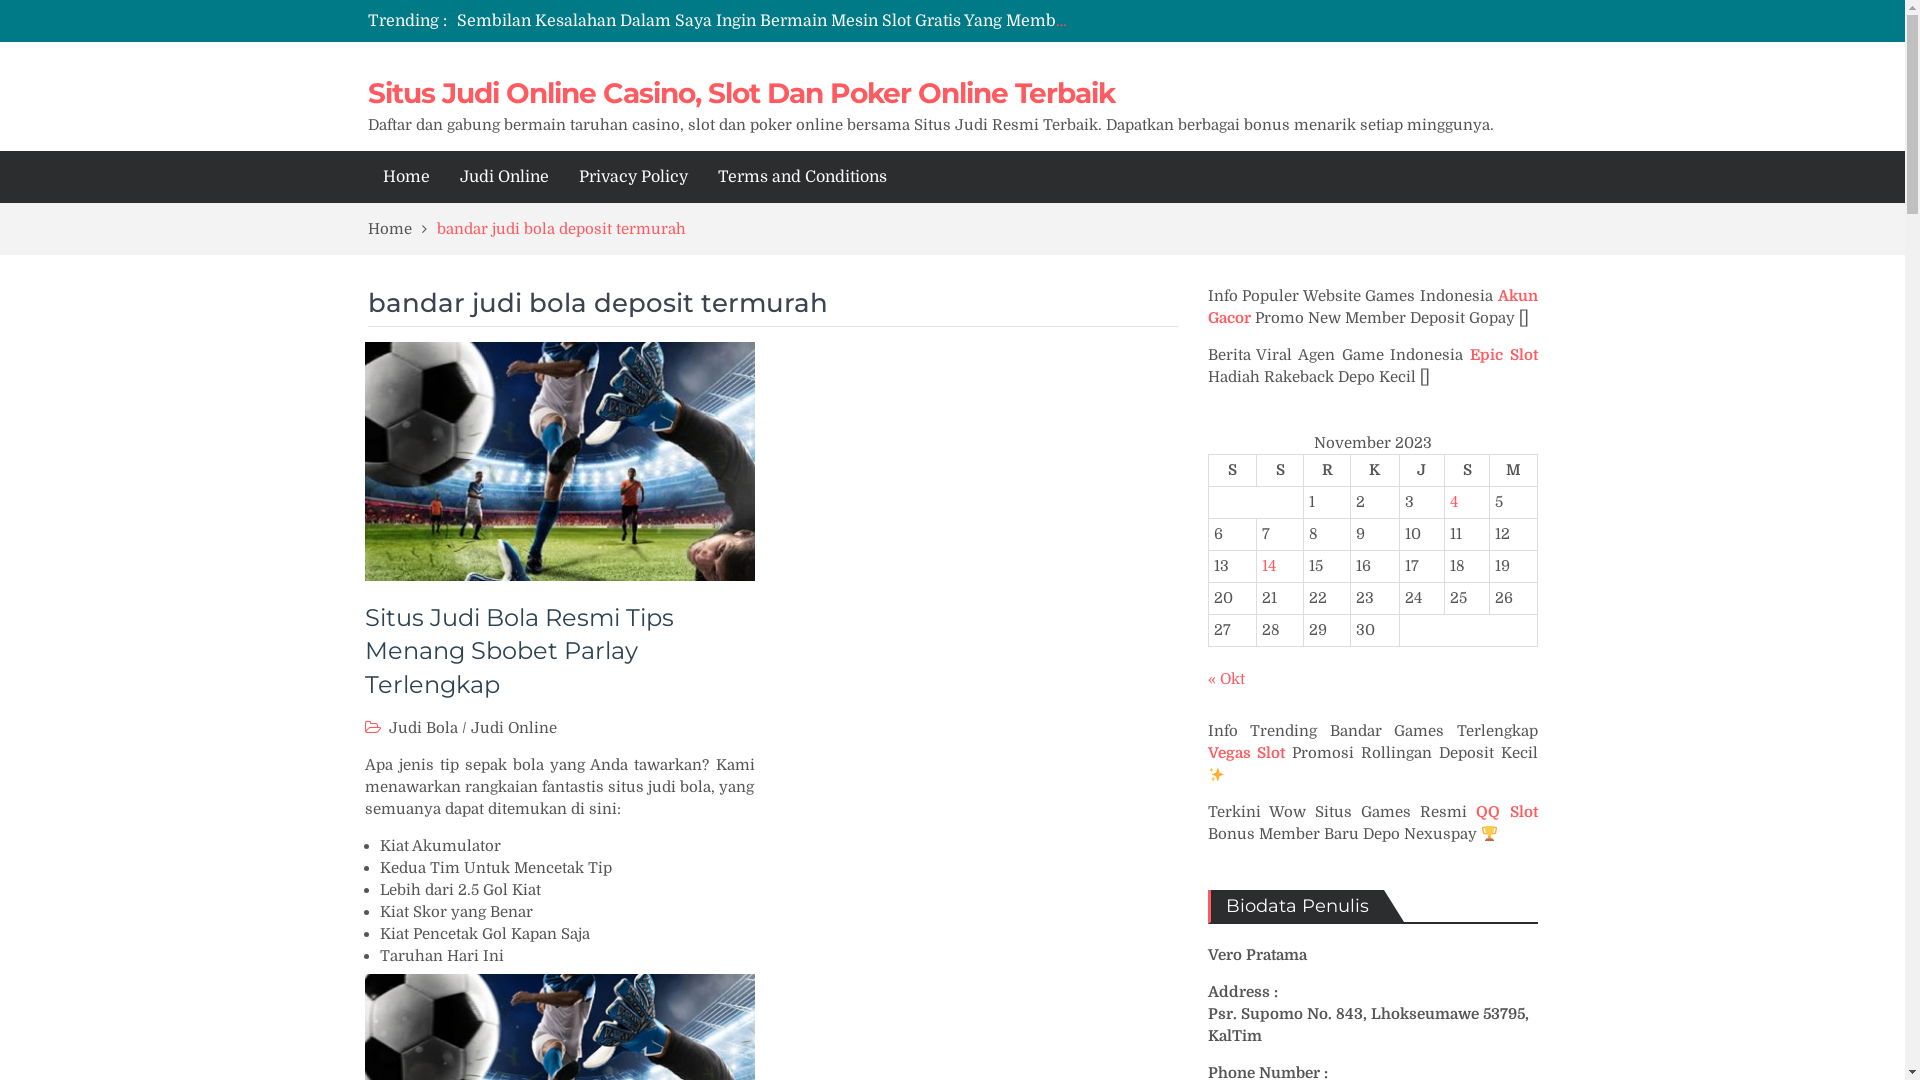 The image size is (1920, 1080). Describe the element at coordinates (1373, 307) in the screenshot. I see `Akun Gacor` at that location.